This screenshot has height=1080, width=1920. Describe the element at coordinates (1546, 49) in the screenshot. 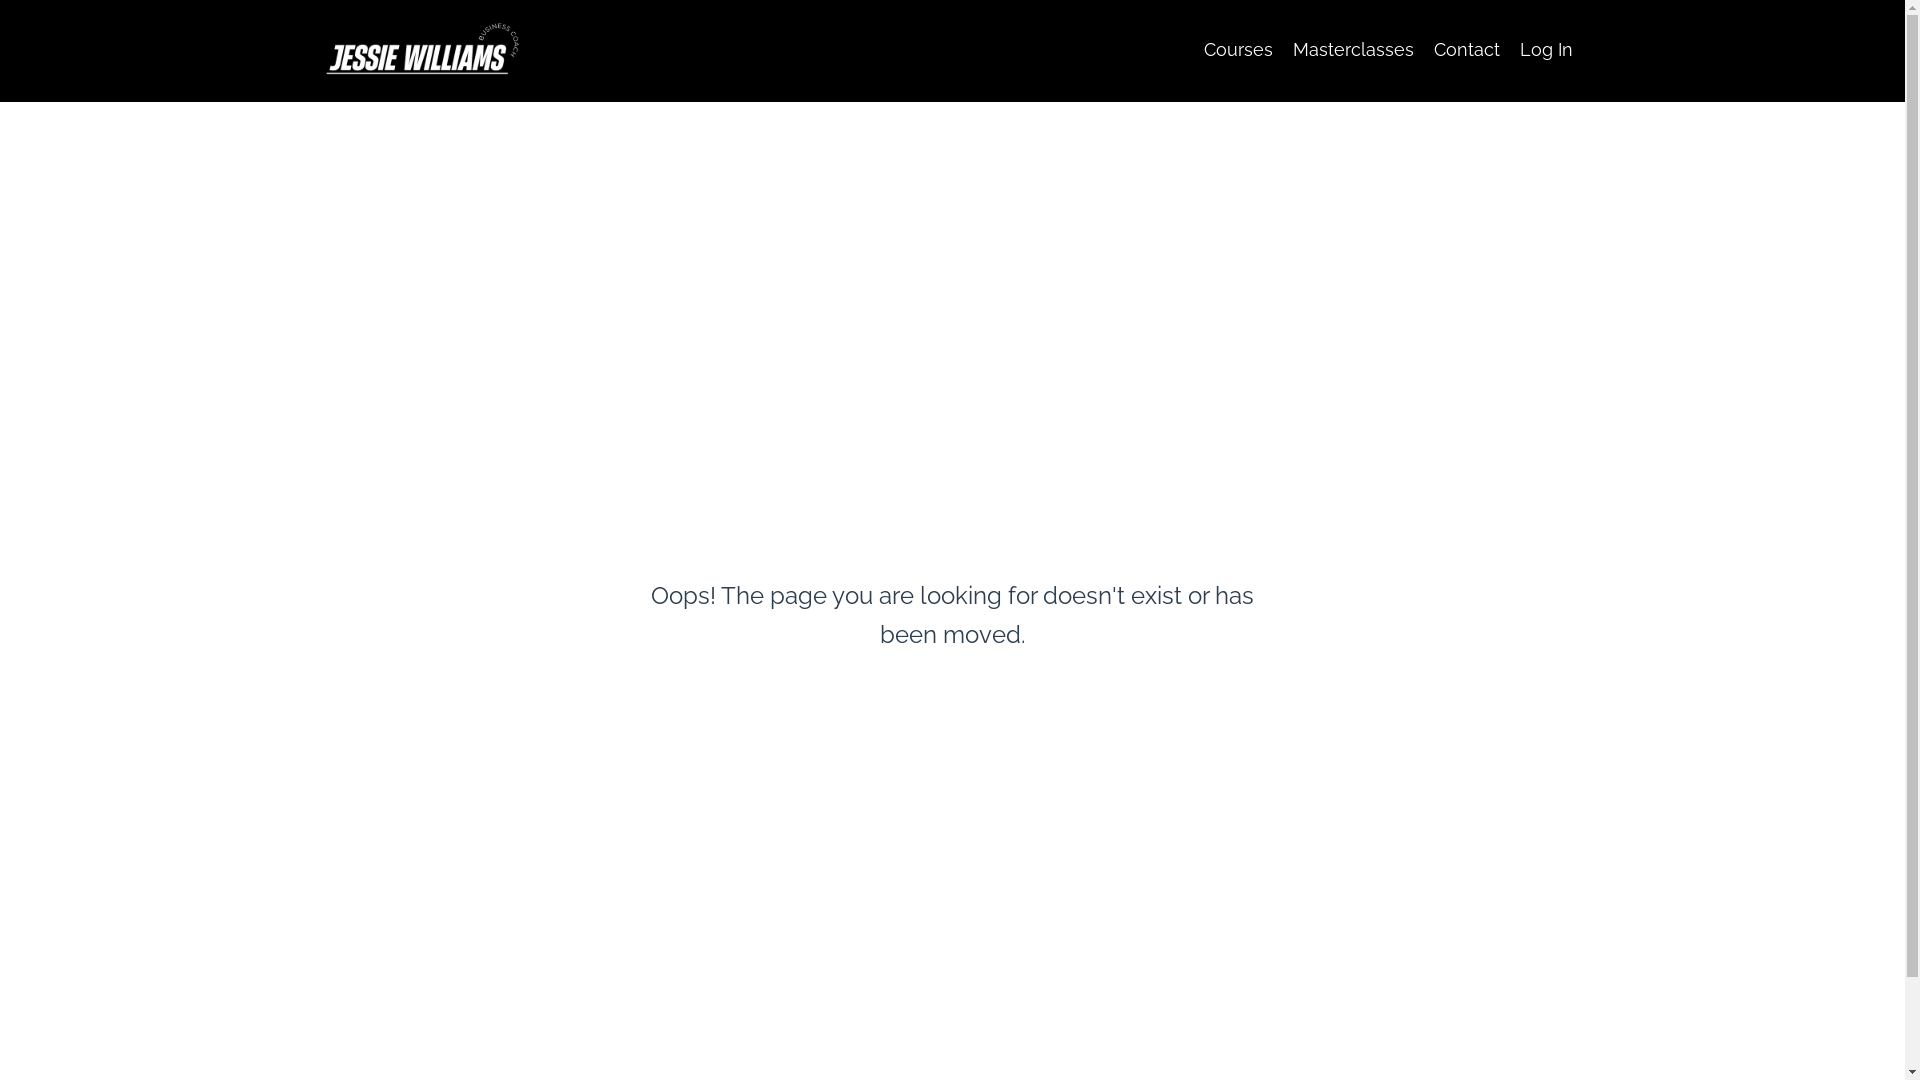

I see `Log In` at that location.